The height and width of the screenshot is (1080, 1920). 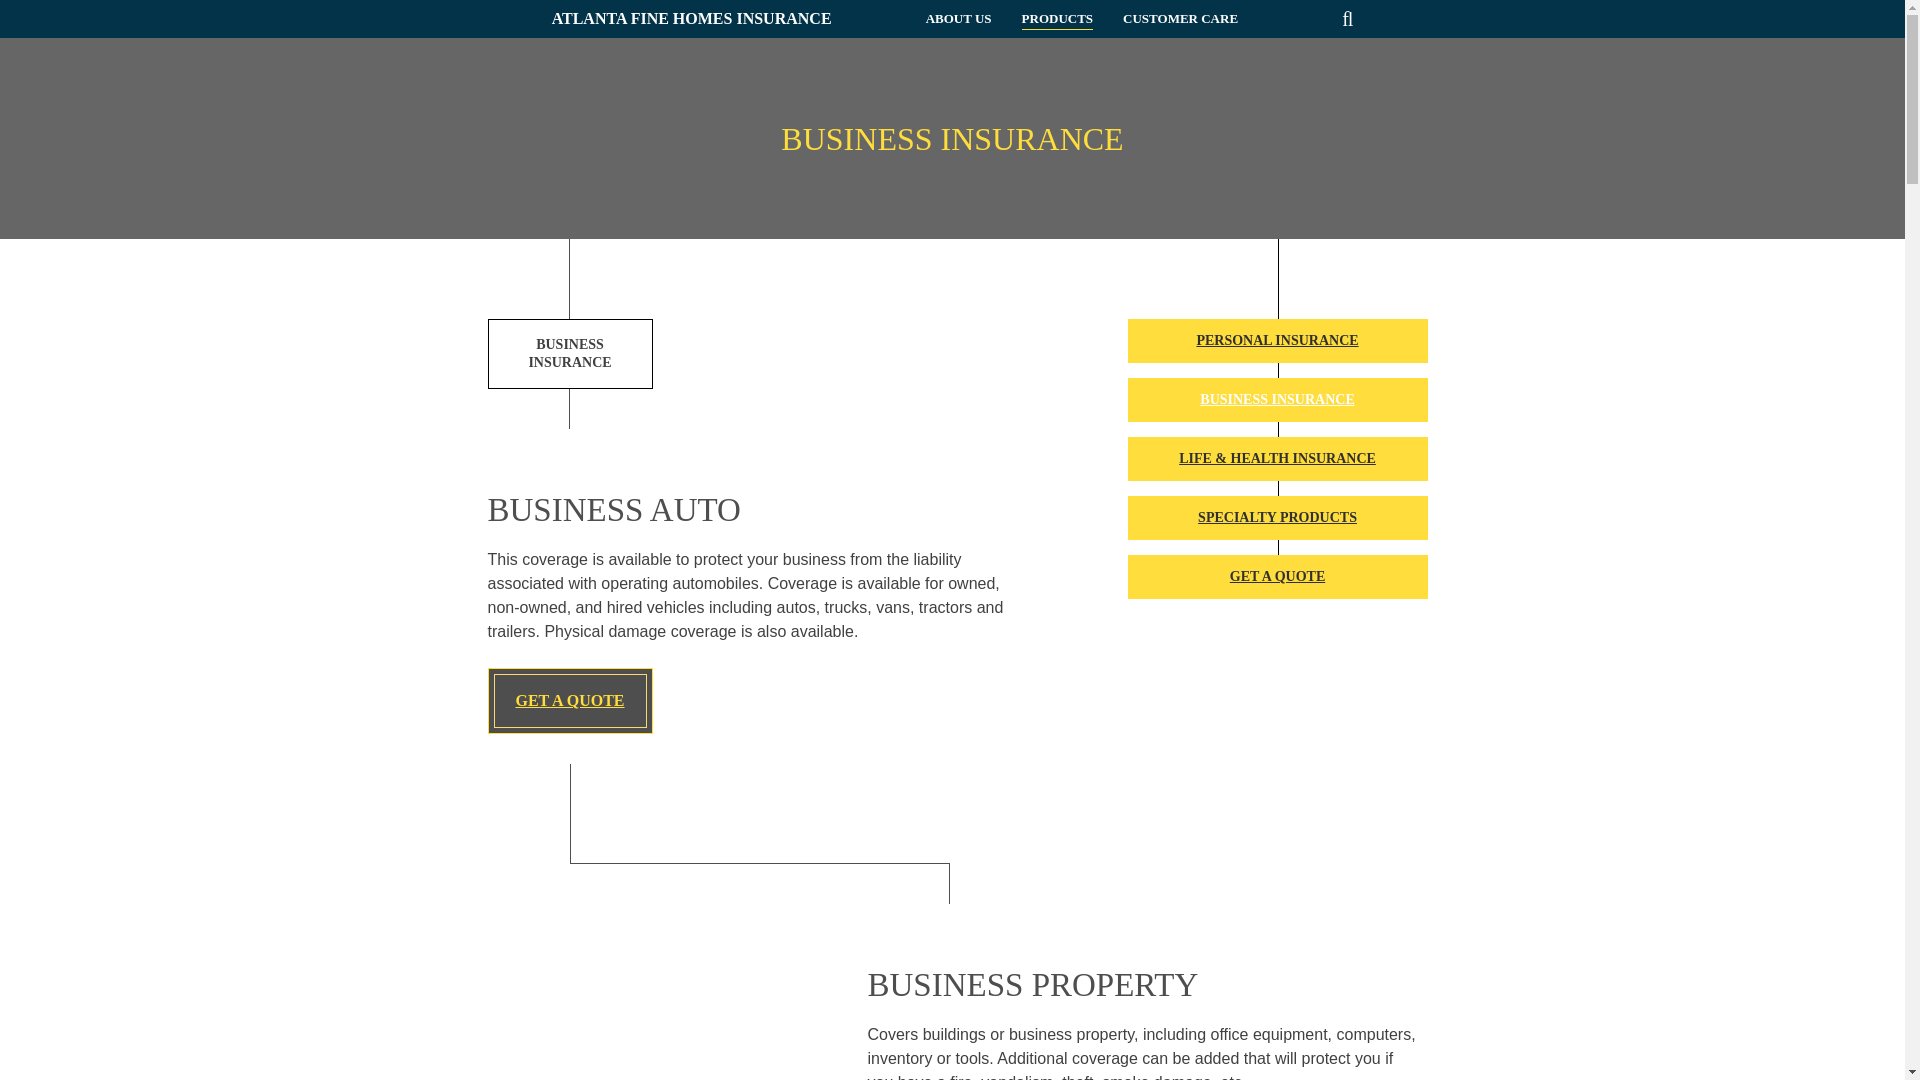 I want to click on GET A QUOTE, so click(x=570, y=701).